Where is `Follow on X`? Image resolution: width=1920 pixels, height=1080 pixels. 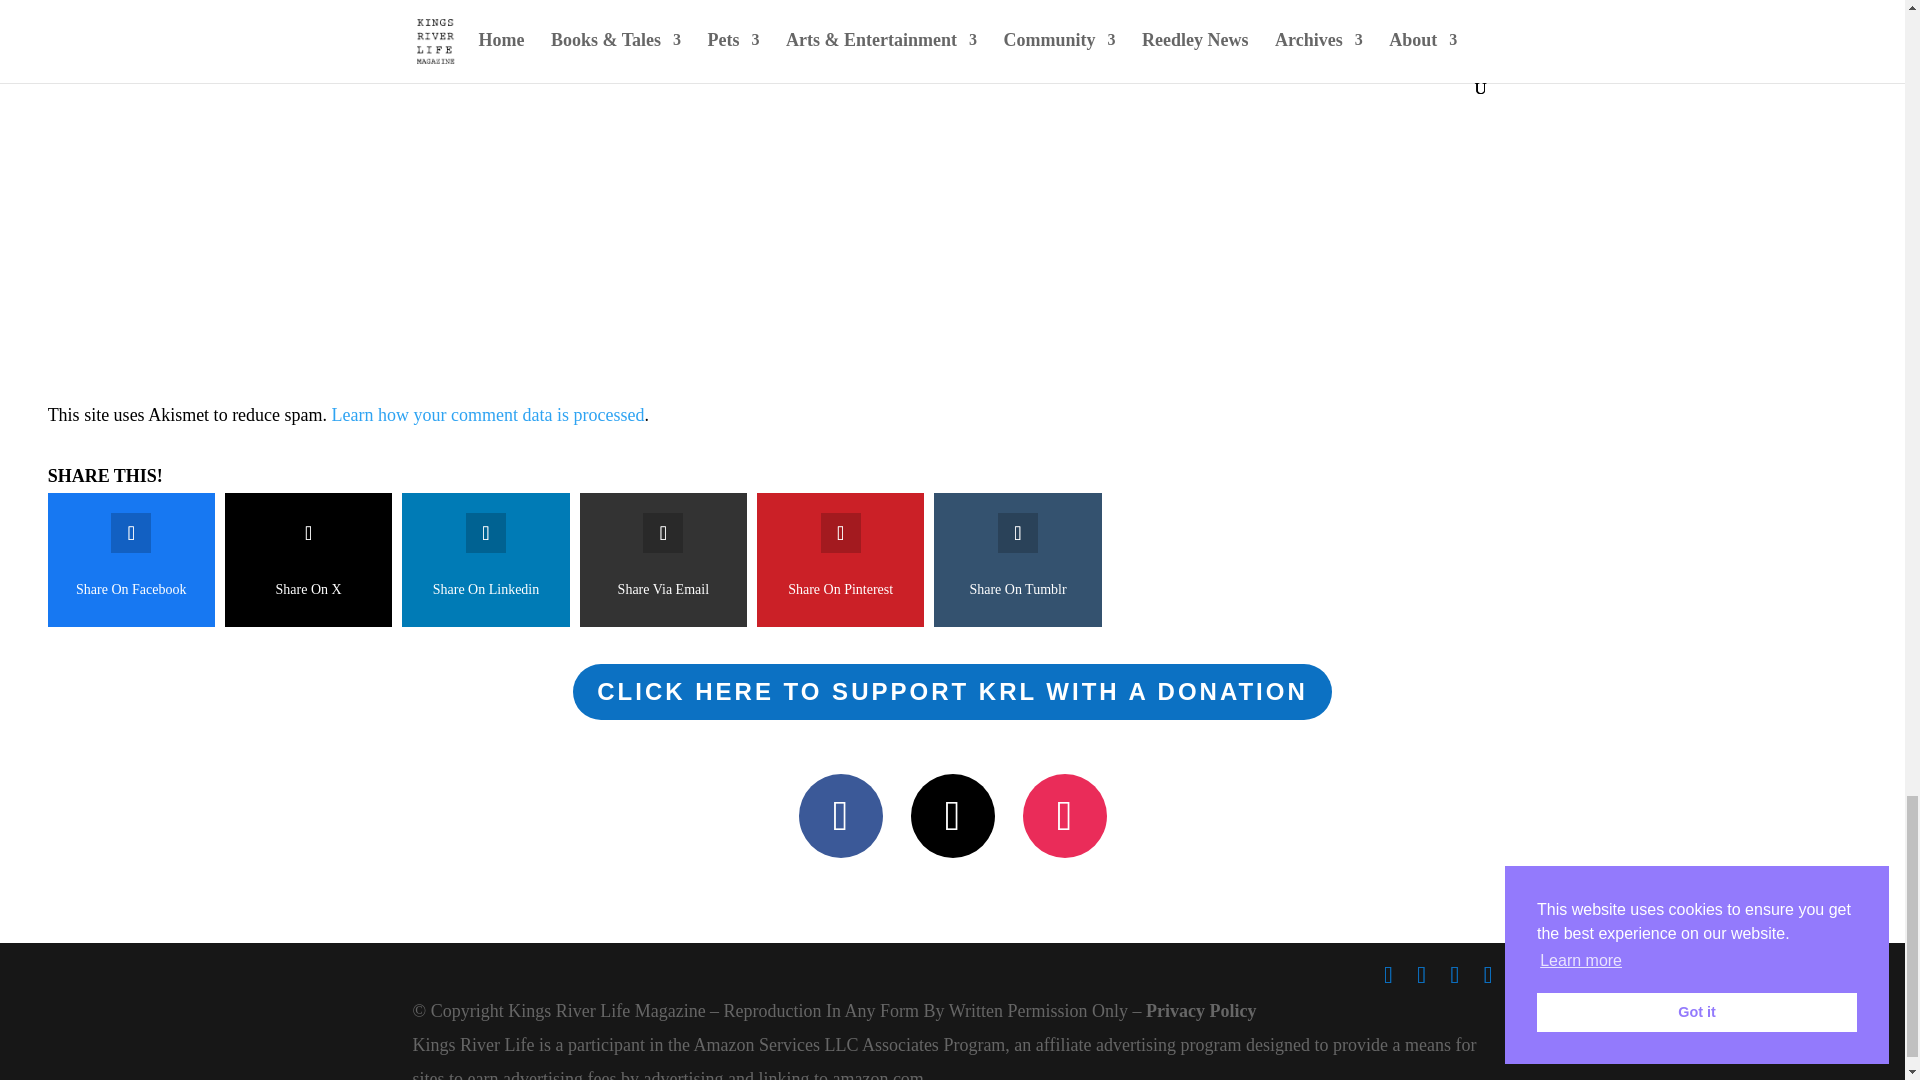 Follow on X is located at coordinates (952, 816).